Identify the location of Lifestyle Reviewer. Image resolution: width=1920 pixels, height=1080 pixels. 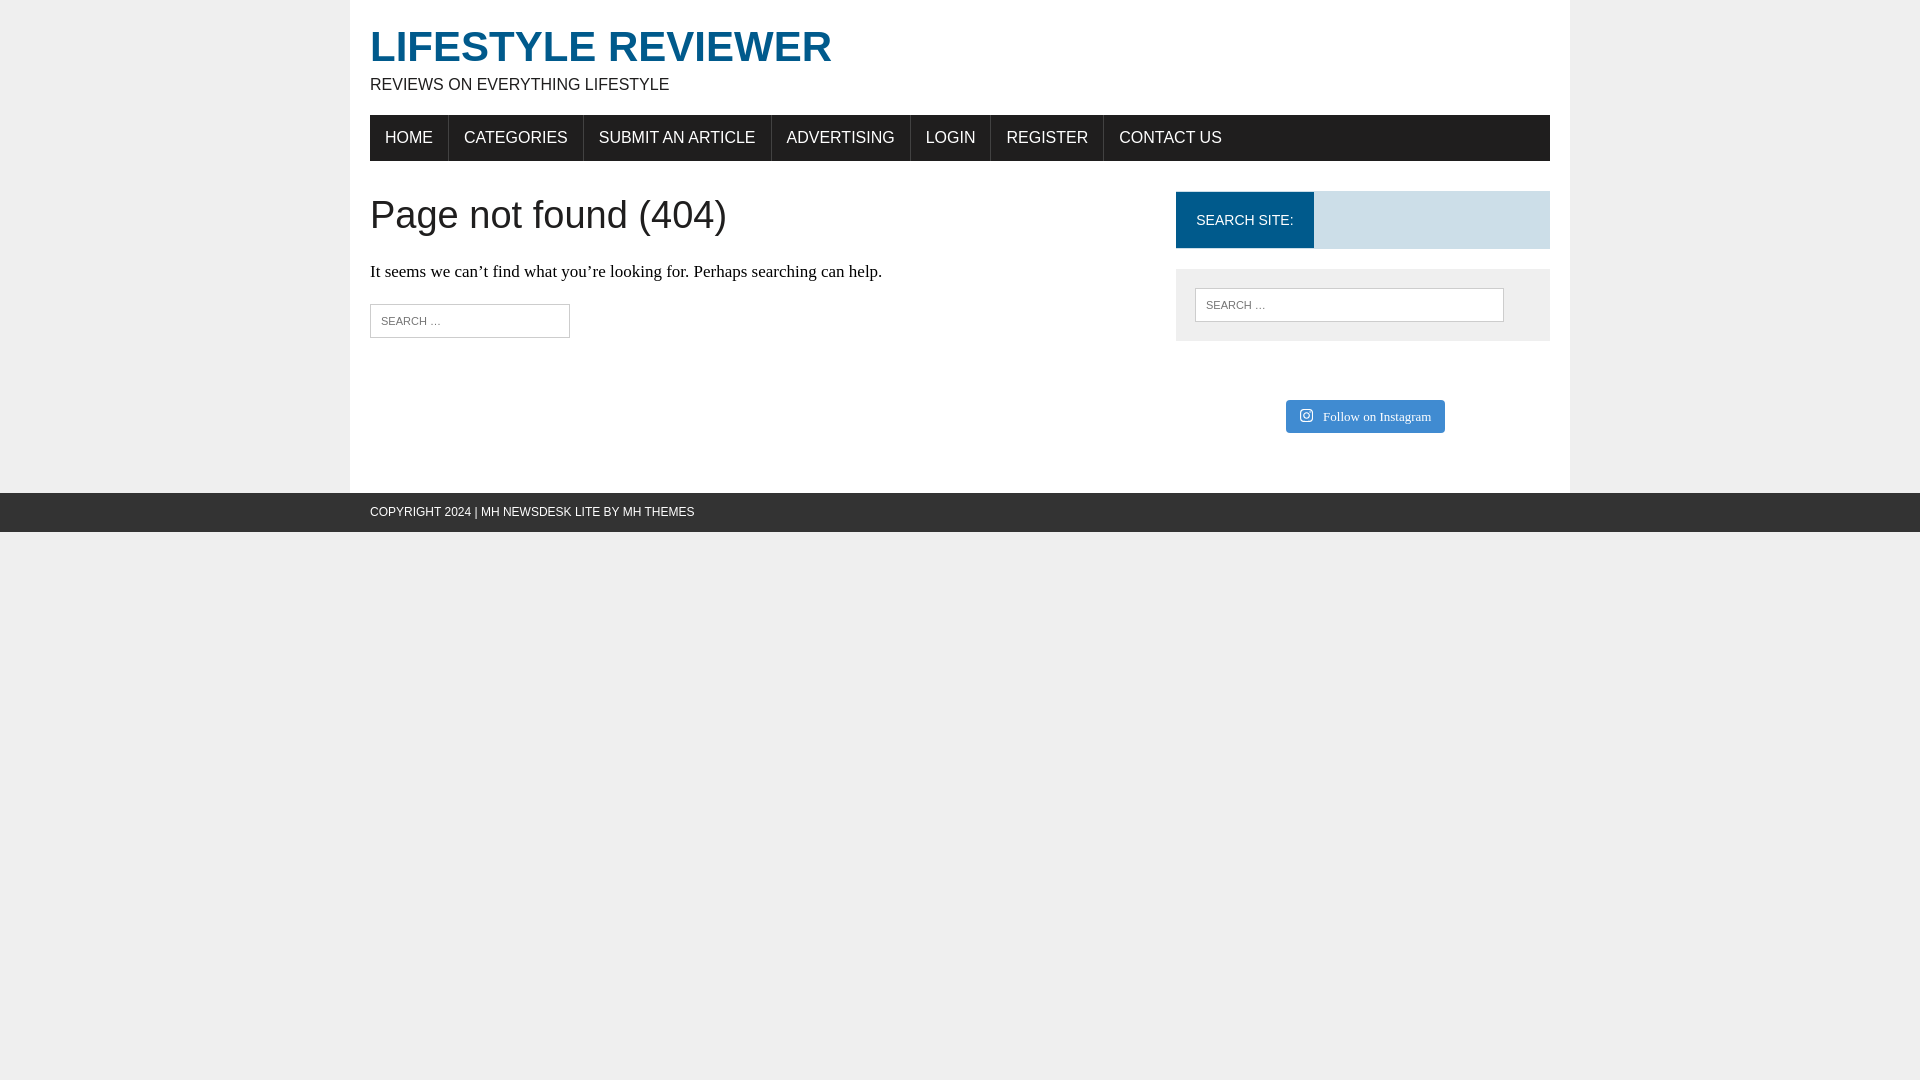
(960, 58).